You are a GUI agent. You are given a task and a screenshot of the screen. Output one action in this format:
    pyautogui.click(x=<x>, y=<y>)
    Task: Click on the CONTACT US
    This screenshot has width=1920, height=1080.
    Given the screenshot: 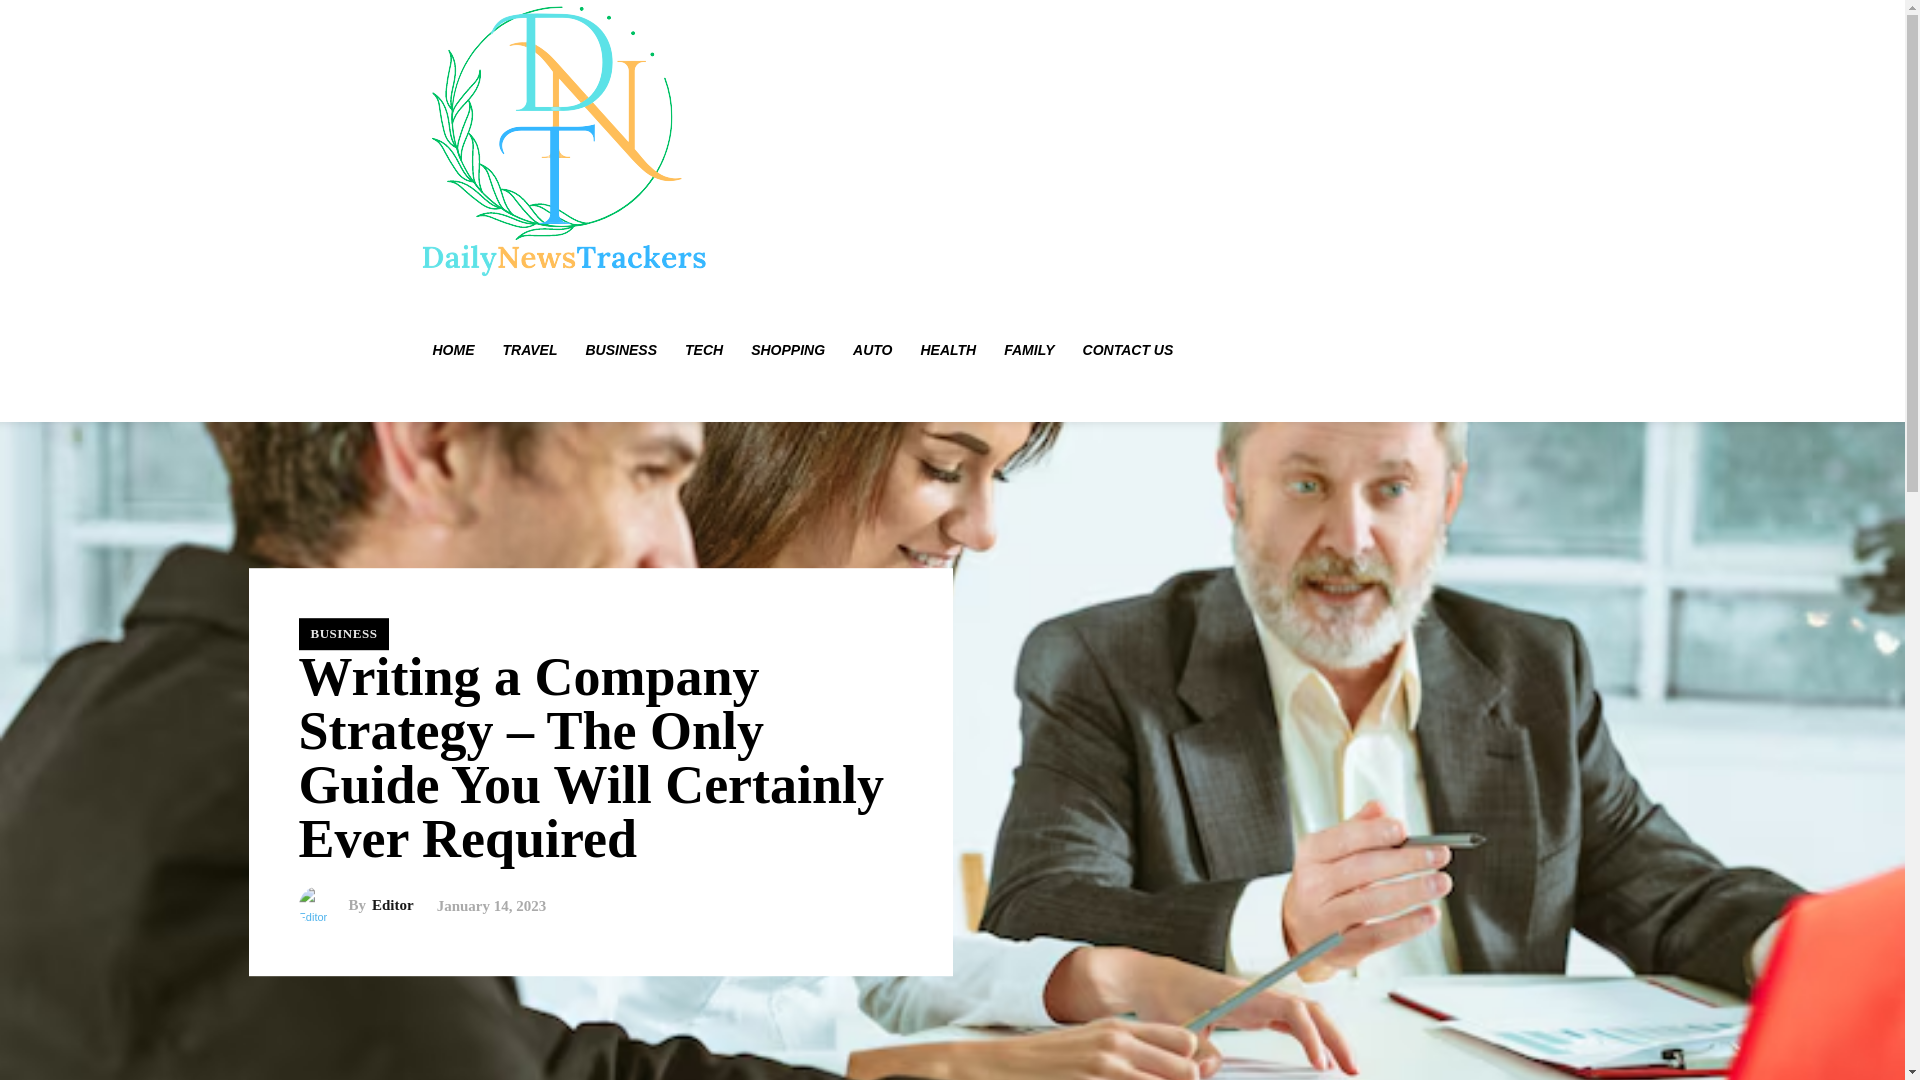 What is the action you would take?
    pyautogui.click(x=1128, y=350)
    